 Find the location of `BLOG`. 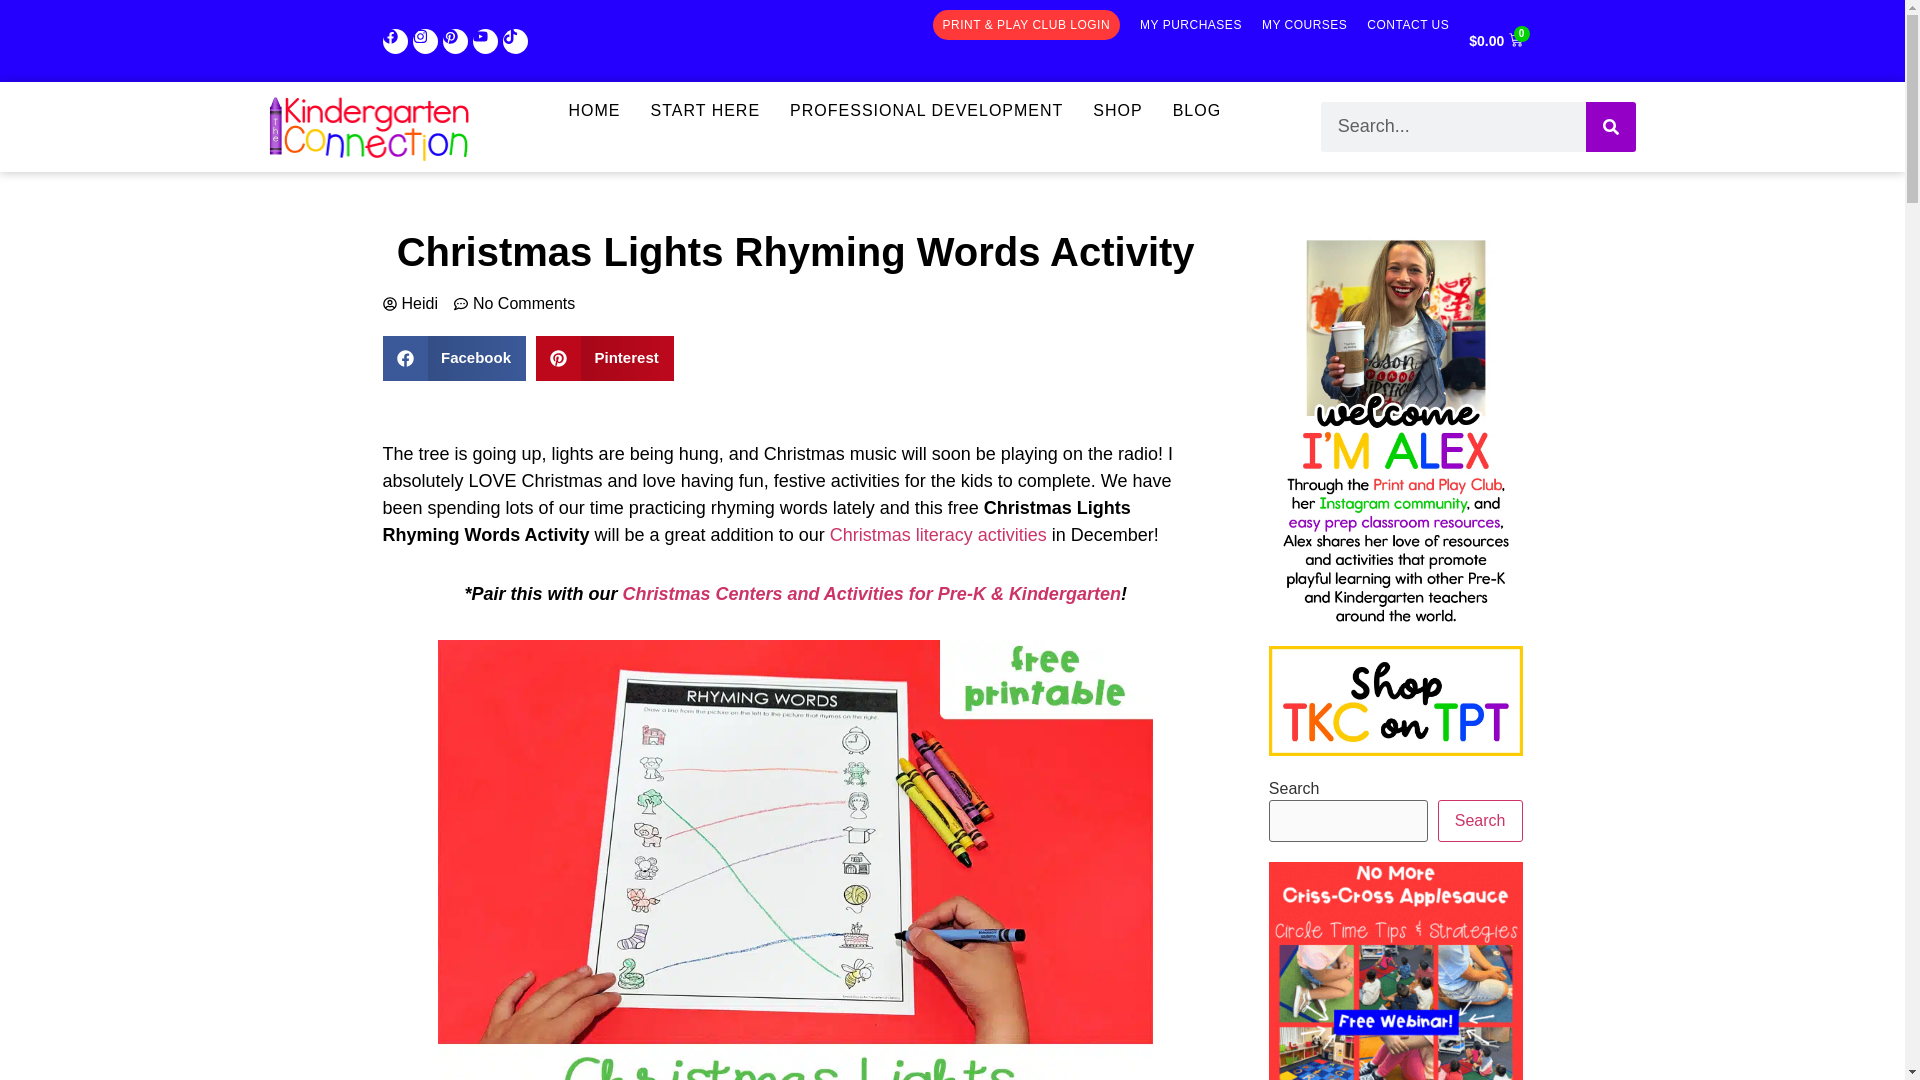

BLOG is located at coordinates (1196, 111).